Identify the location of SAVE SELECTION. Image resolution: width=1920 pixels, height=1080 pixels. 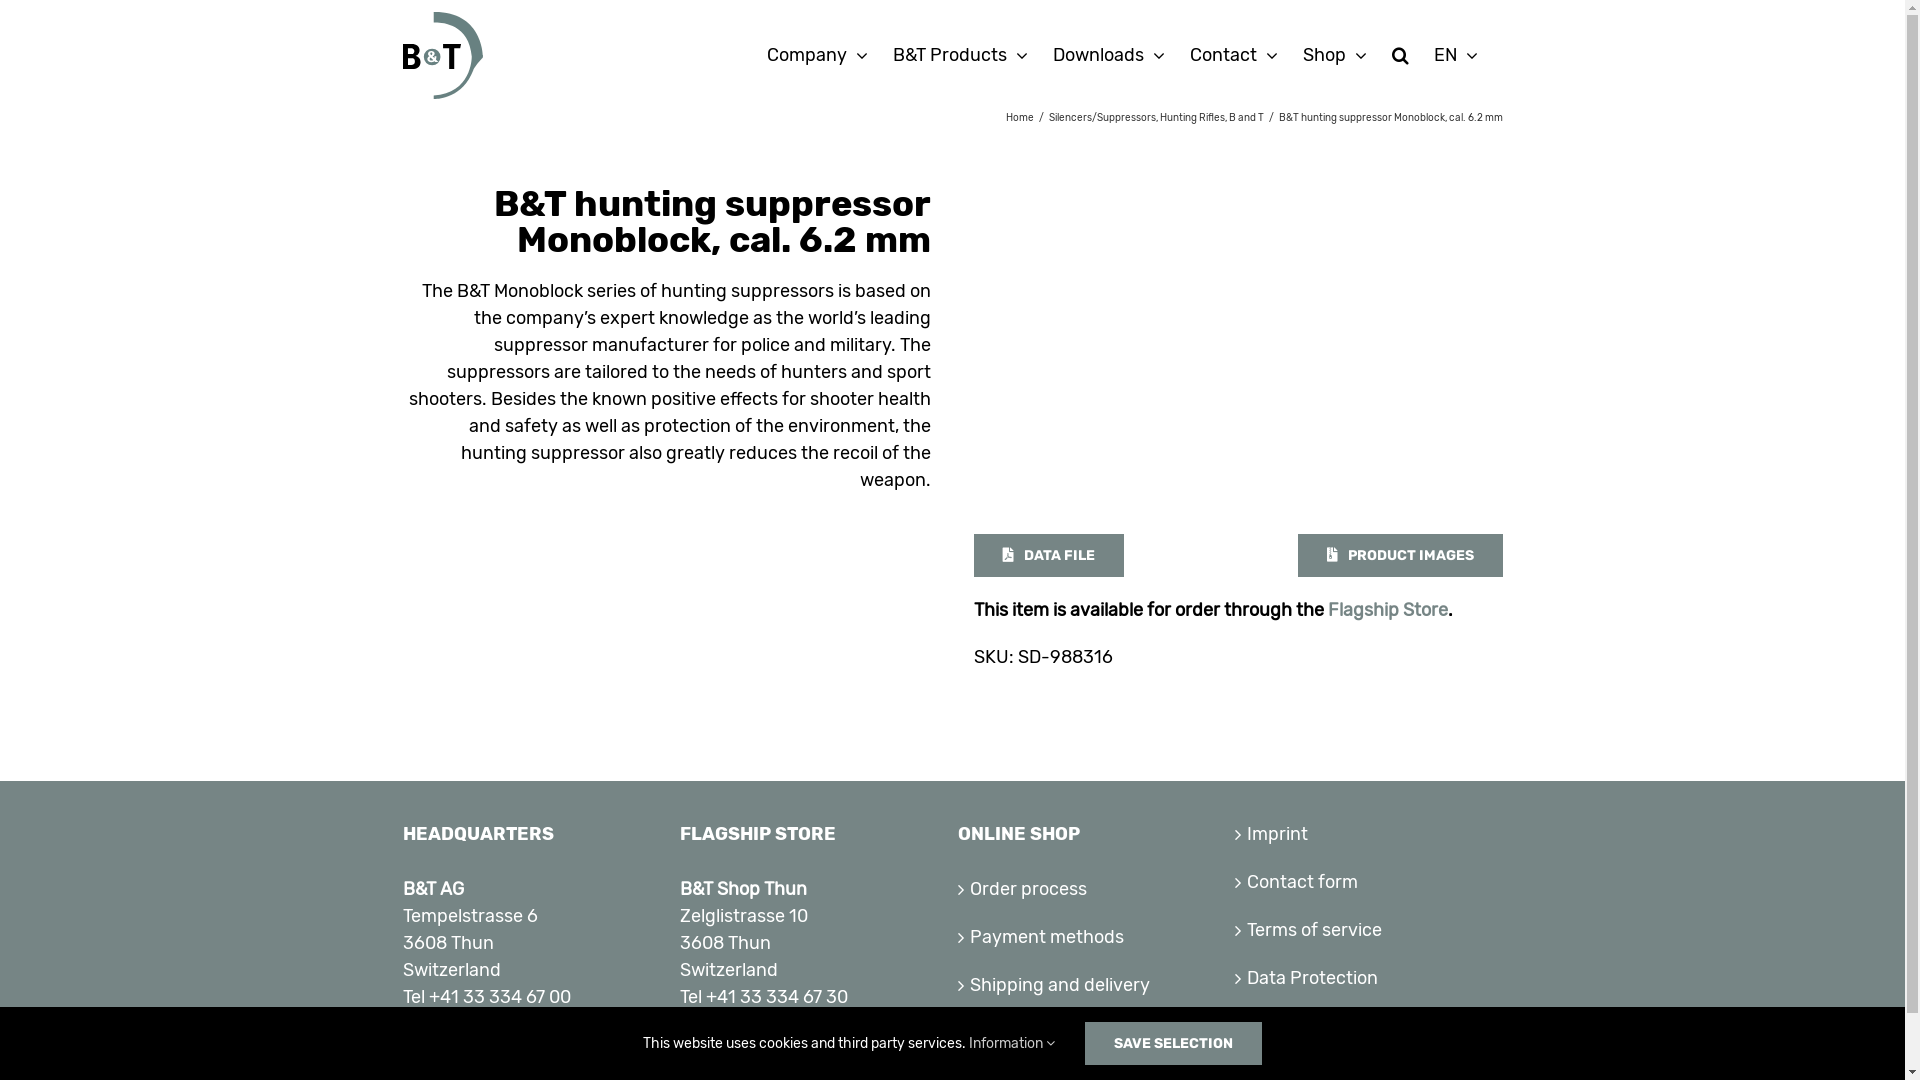
(1174, 1044).